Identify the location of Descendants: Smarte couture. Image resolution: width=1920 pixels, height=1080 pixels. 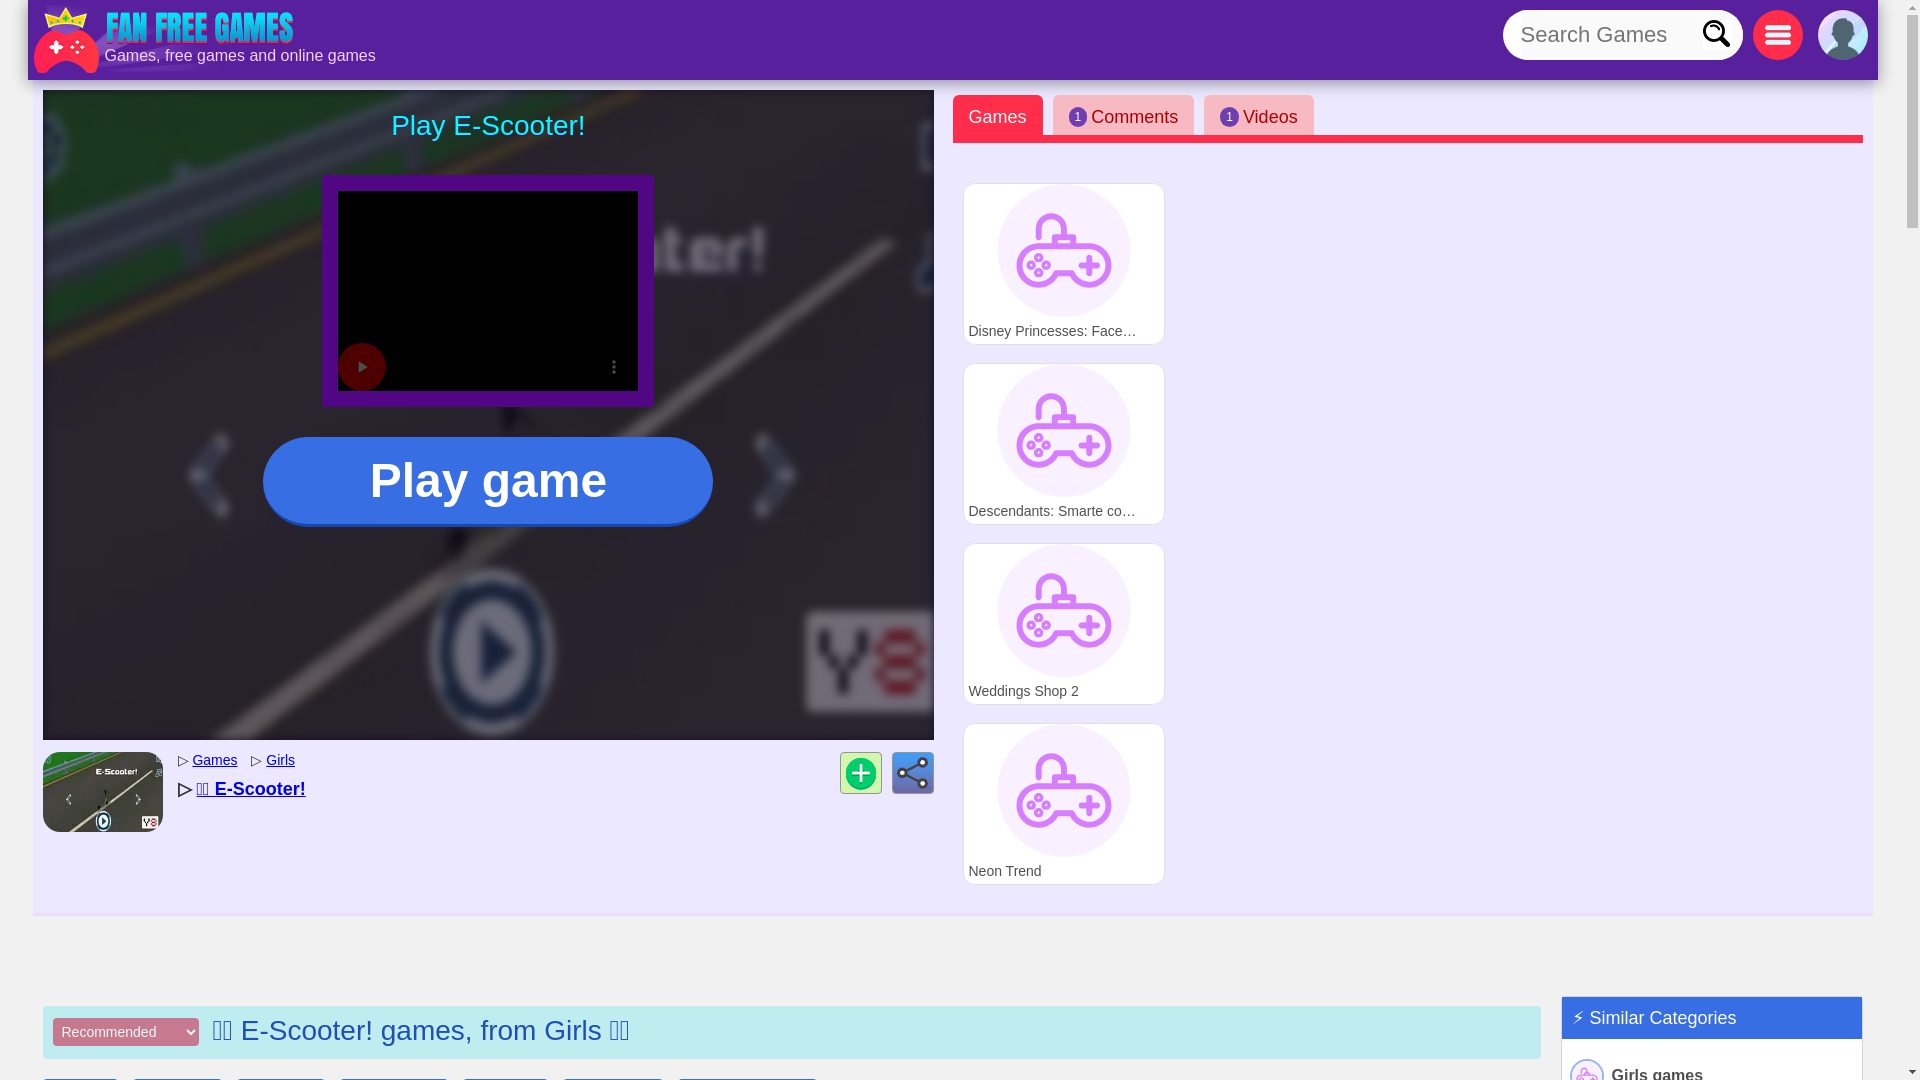
(1062, 443).